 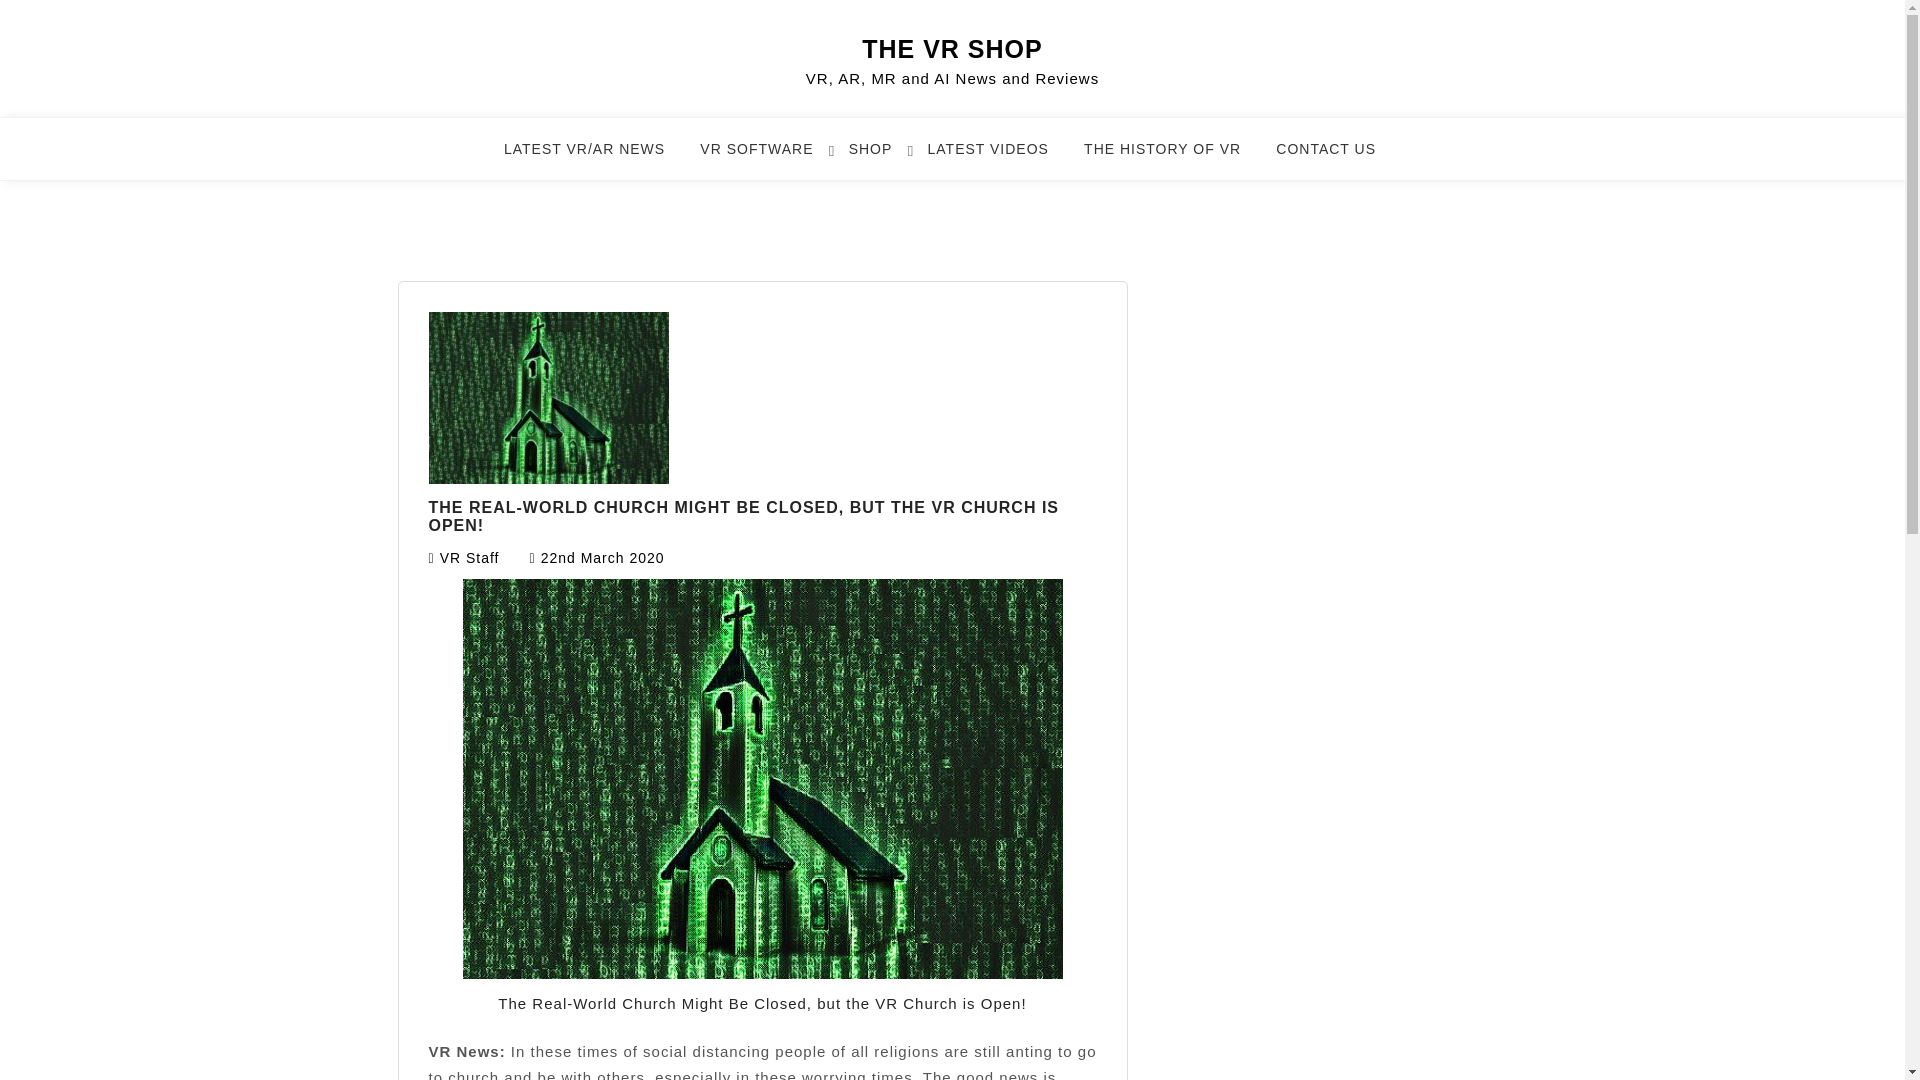 What do you see at coordinates (1338, 158) in the screenshot?
I see `CONTACT US` at bounding box center [1338, 158].